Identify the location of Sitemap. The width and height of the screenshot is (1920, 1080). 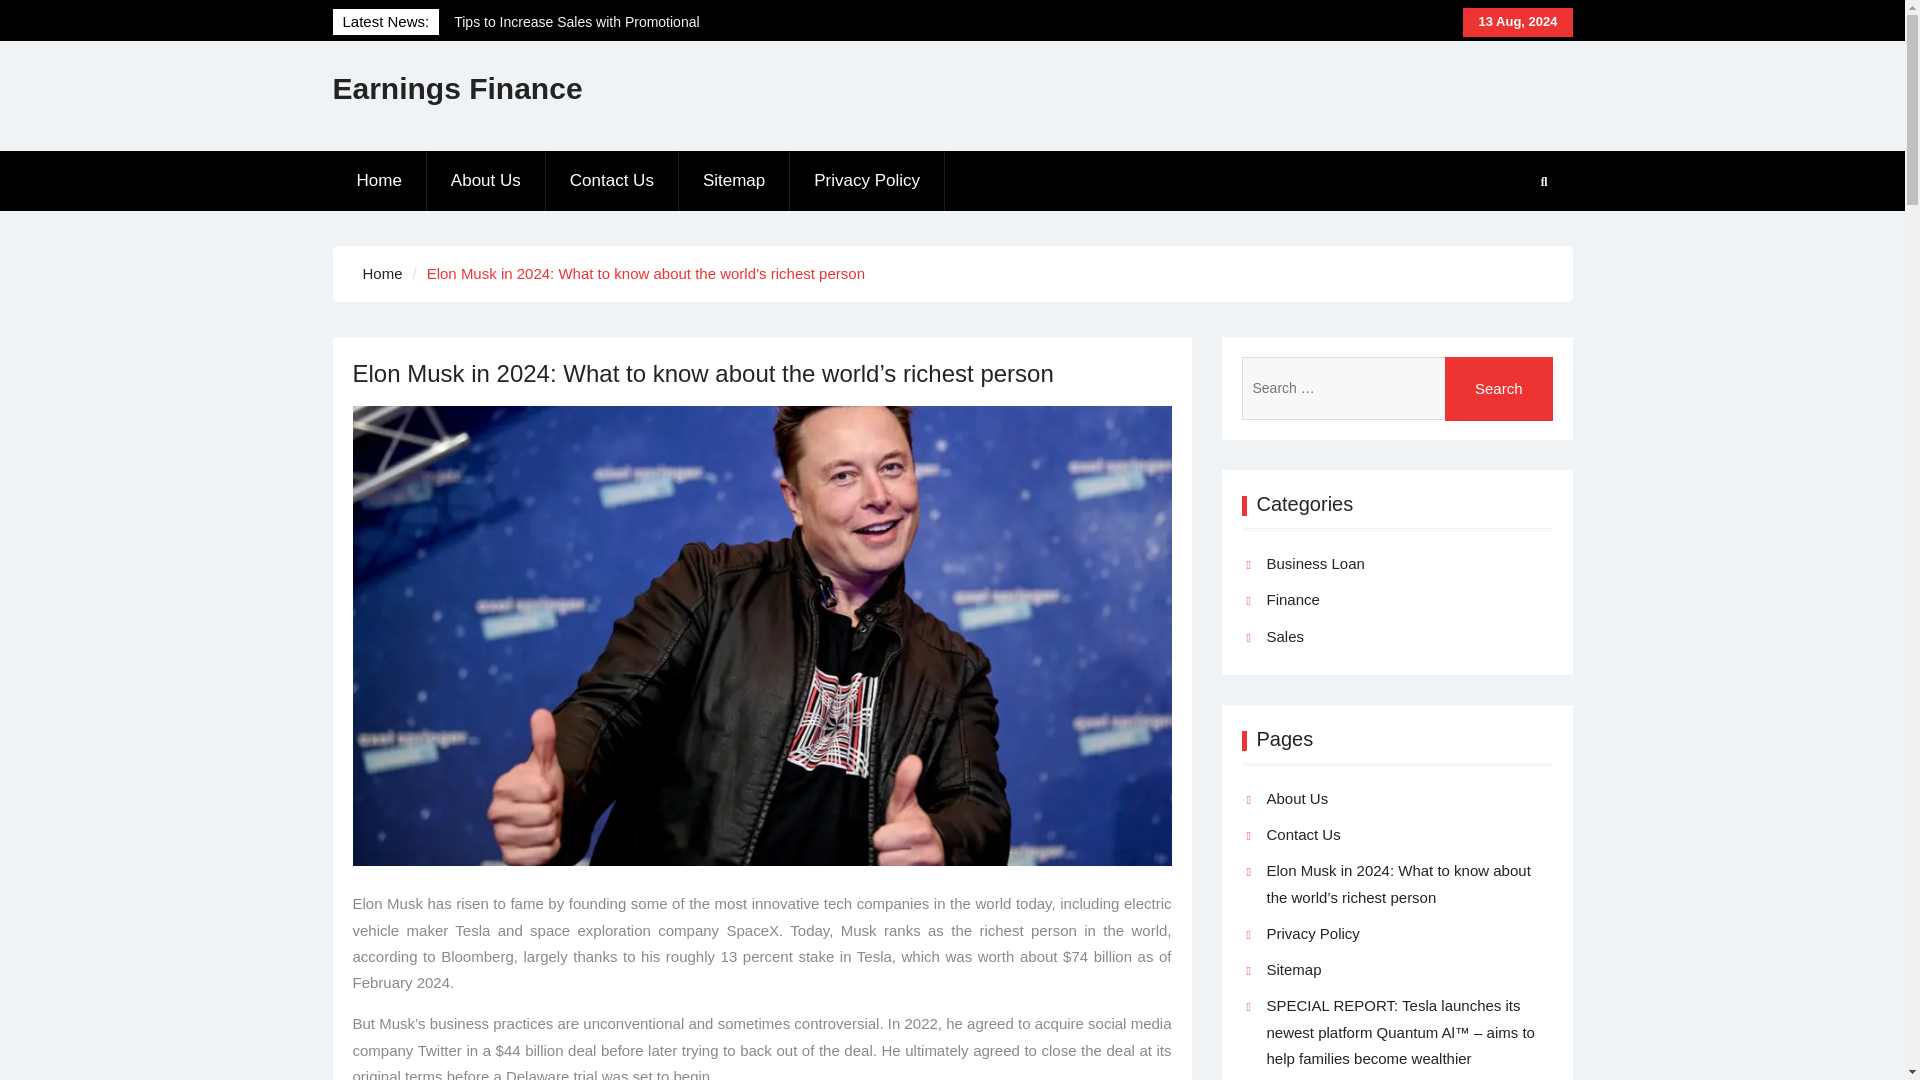
(734, 180).